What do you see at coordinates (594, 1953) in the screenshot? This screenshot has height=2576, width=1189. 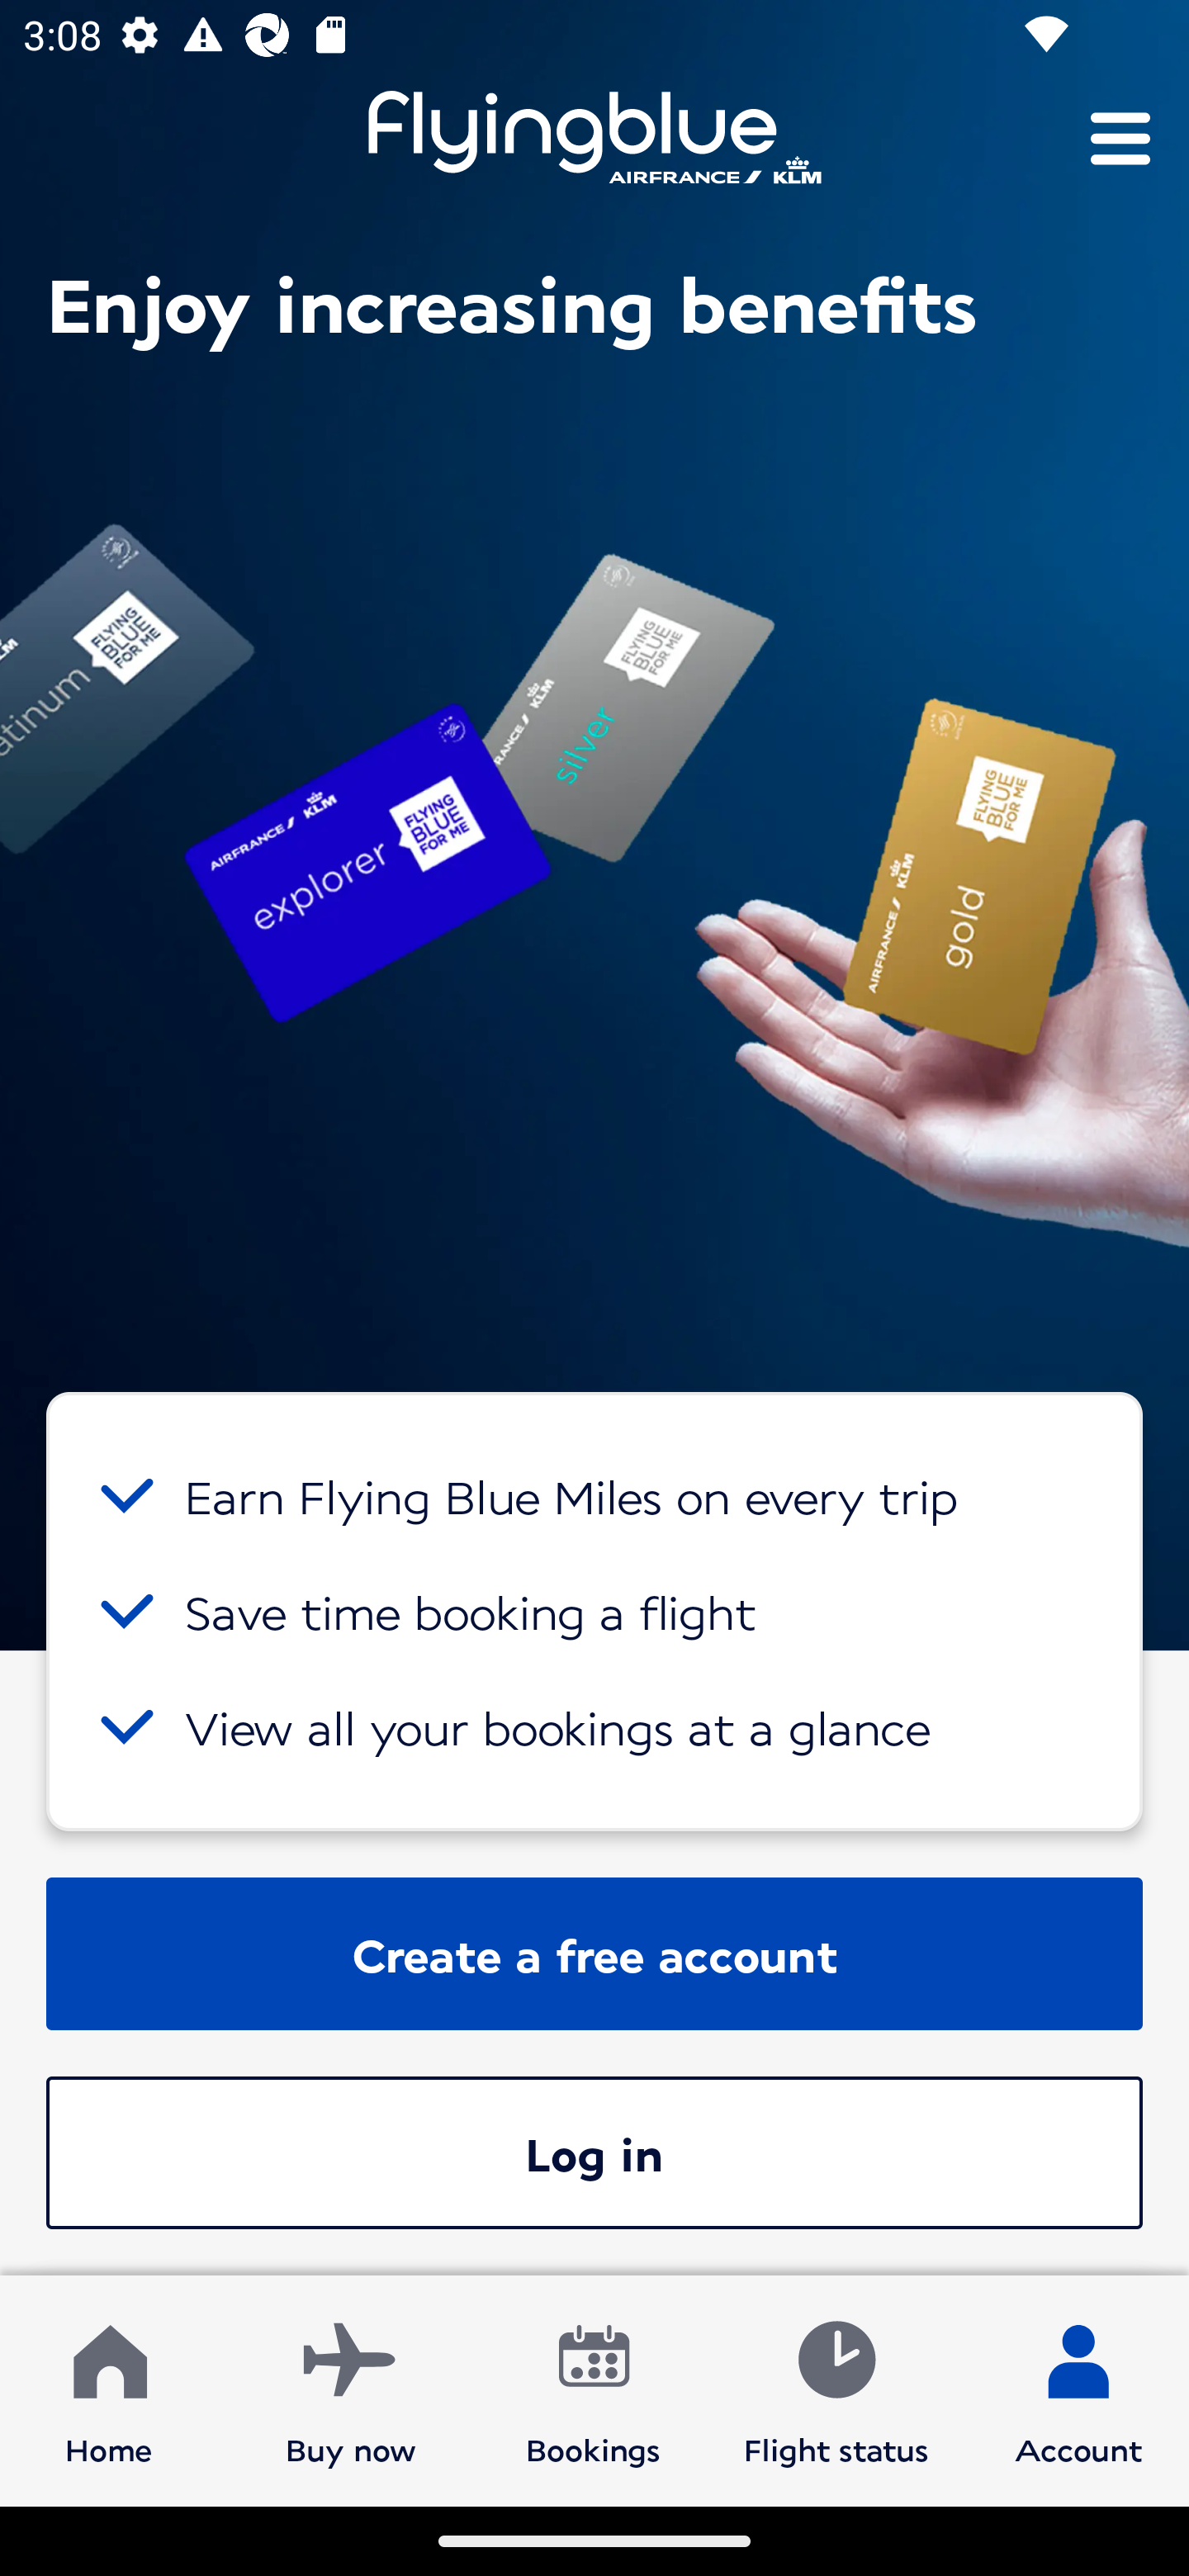 I see `Create a free account` at bounding box center [594, 1953].